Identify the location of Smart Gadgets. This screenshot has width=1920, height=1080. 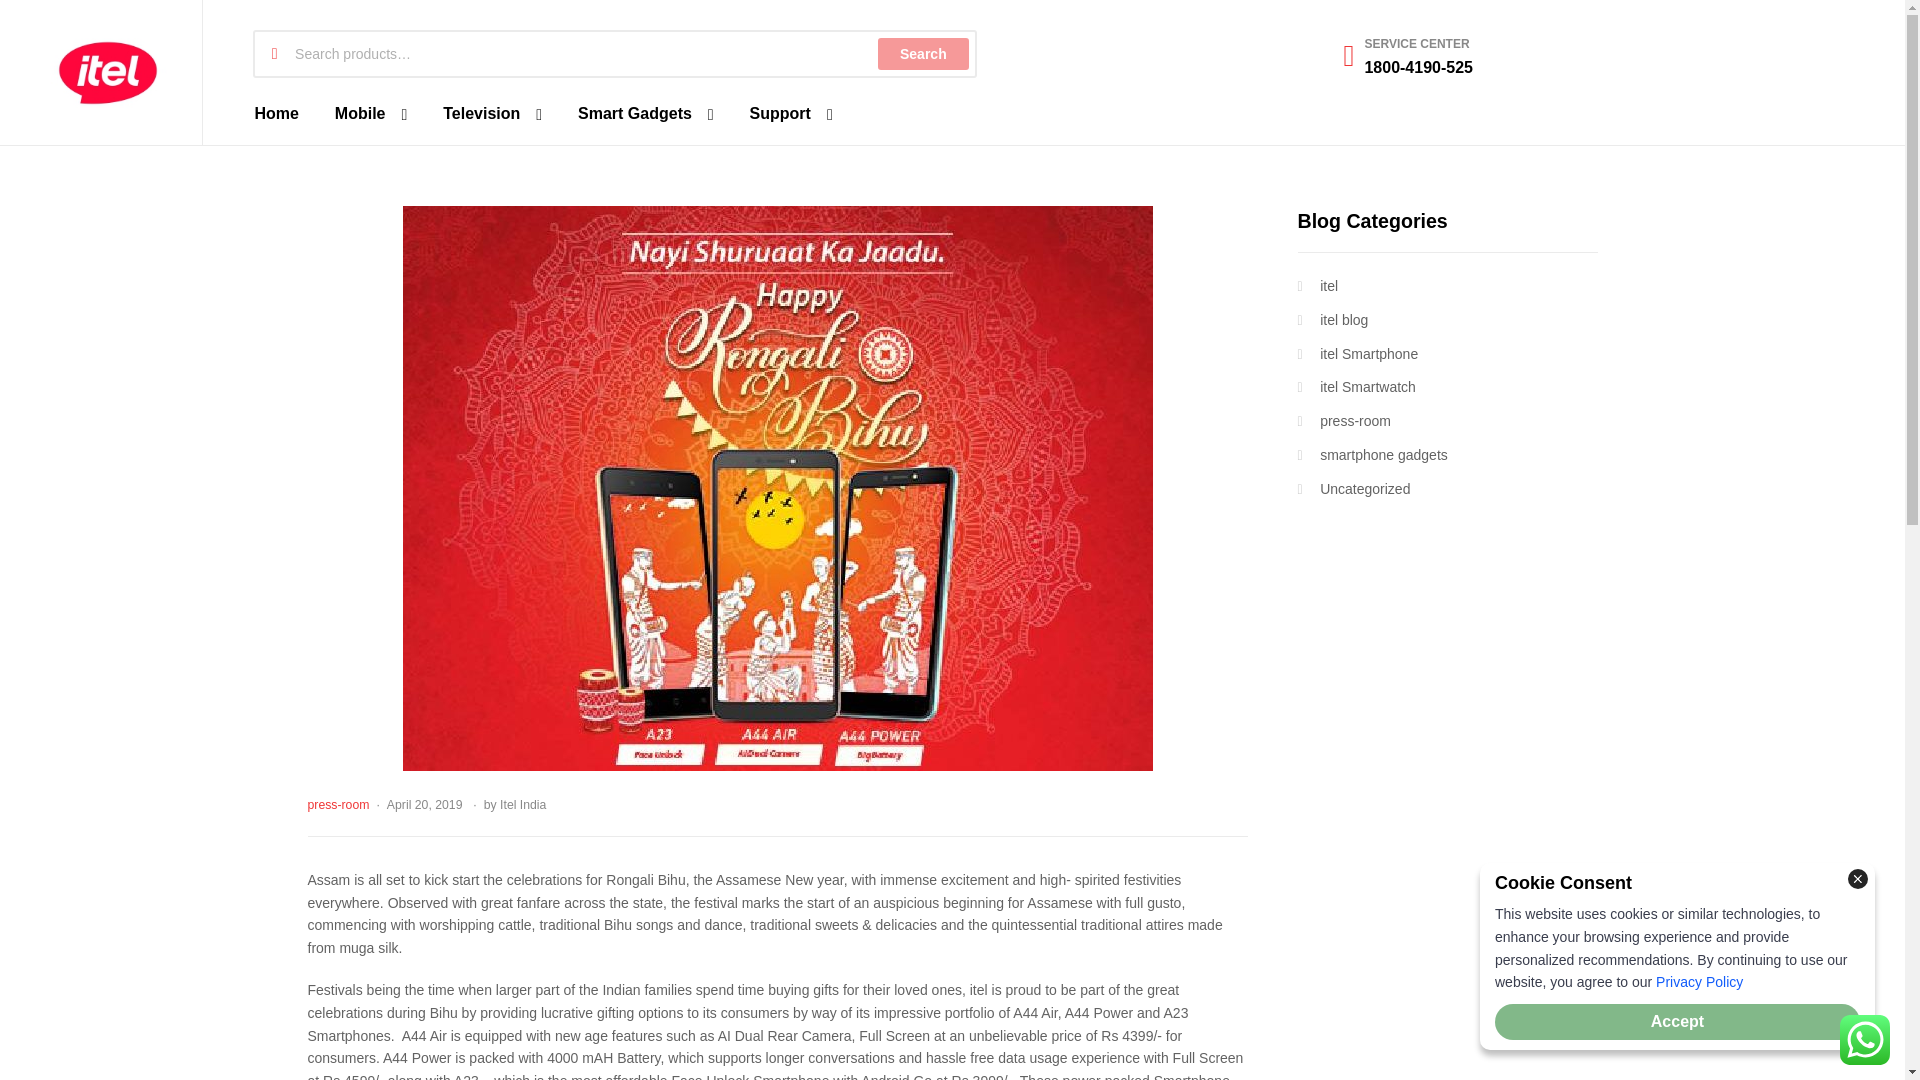
(646, 114).